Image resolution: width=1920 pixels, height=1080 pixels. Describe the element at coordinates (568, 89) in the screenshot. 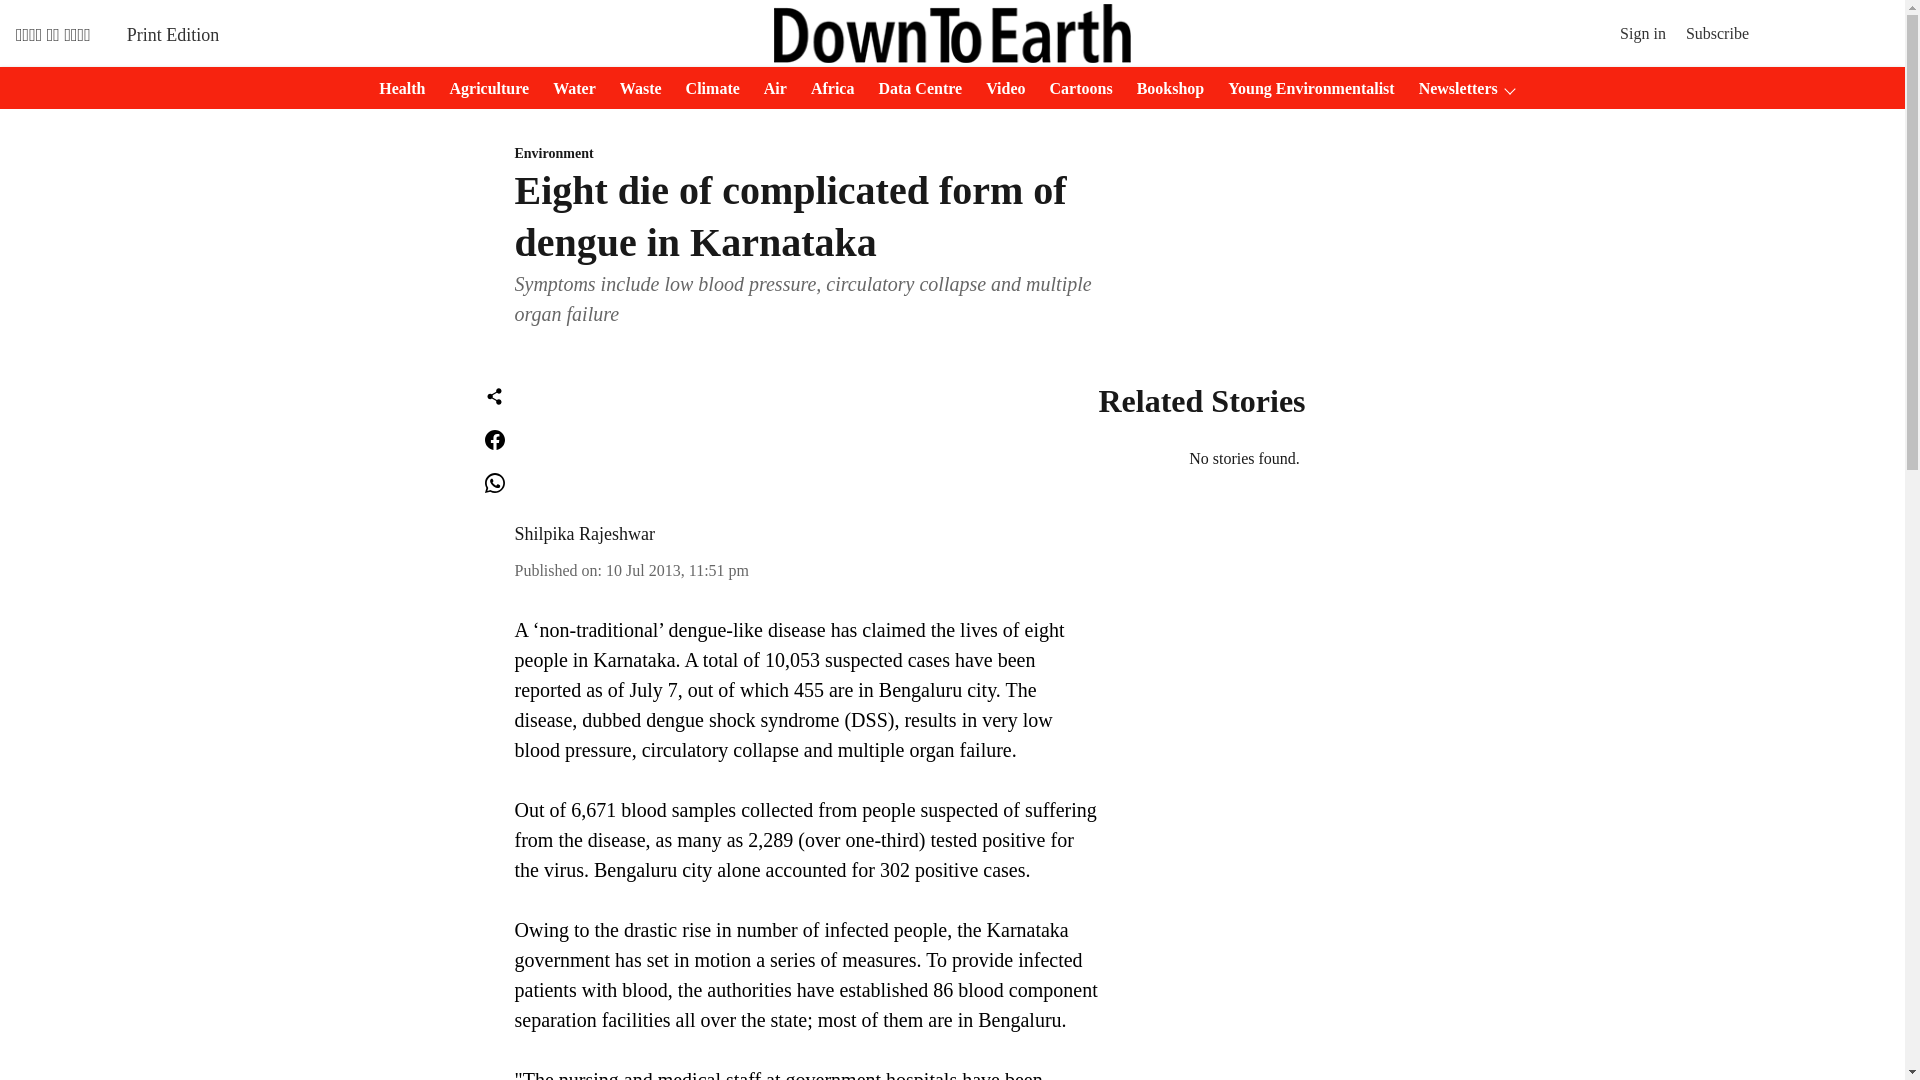

I see `Water` at that location.